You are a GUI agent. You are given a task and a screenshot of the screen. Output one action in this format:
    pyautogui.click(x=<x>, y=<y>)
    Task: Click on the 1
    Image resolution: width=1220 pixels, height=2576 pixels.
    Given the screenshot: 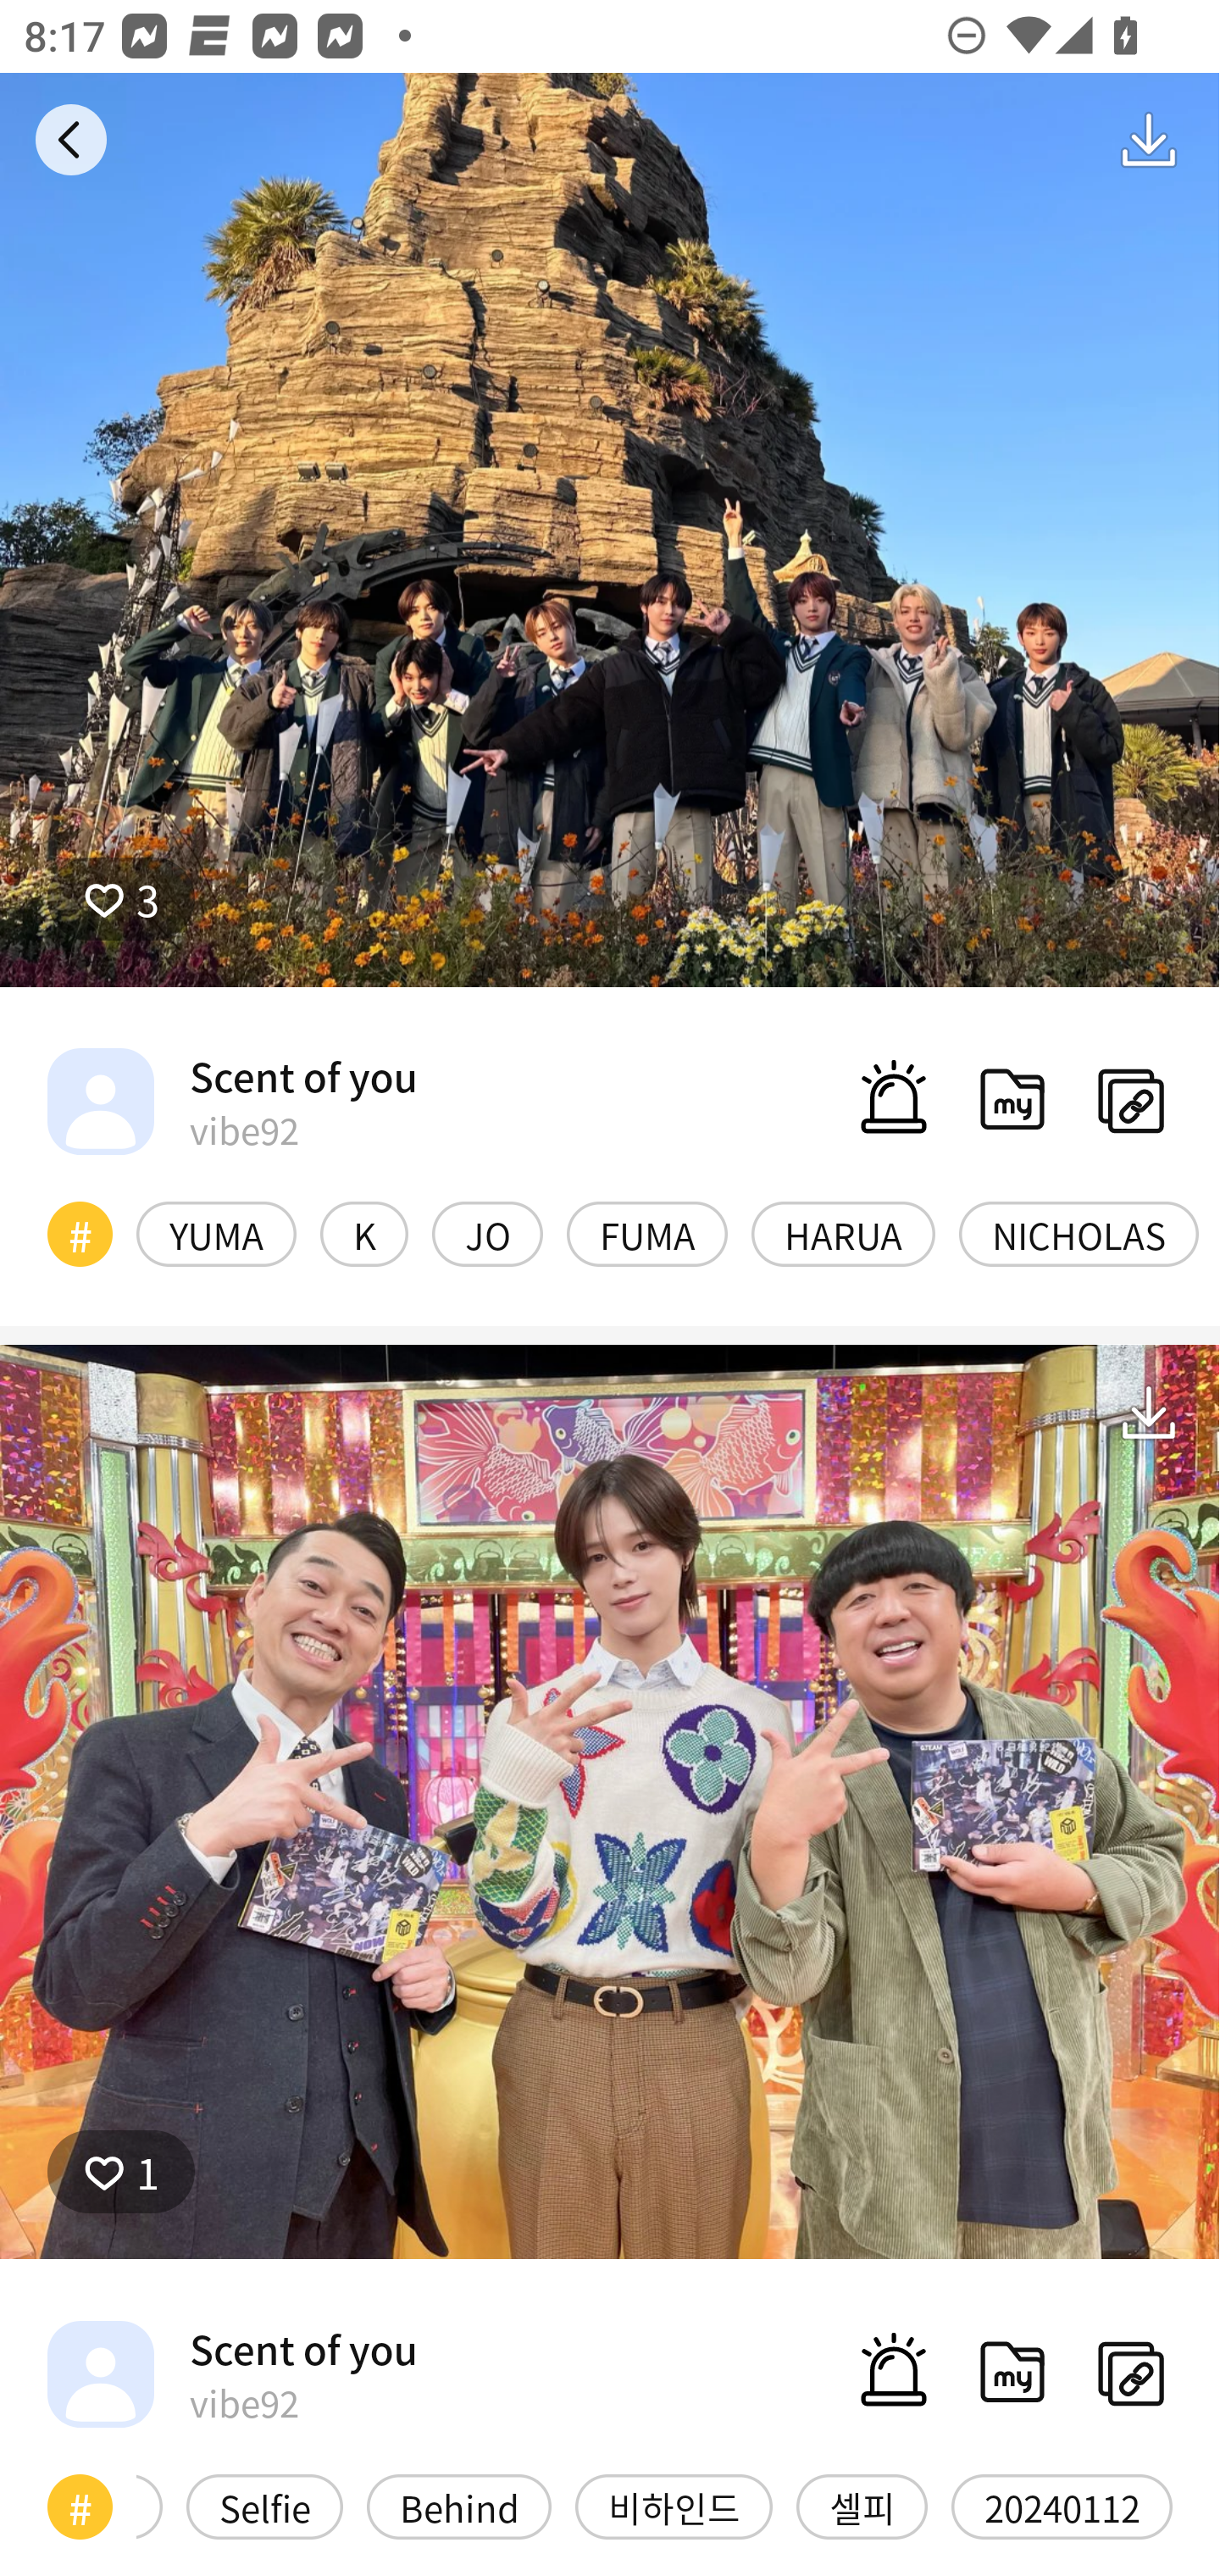 What is the action you would take?
    pyautogui.click(x=121, y=2171)
    